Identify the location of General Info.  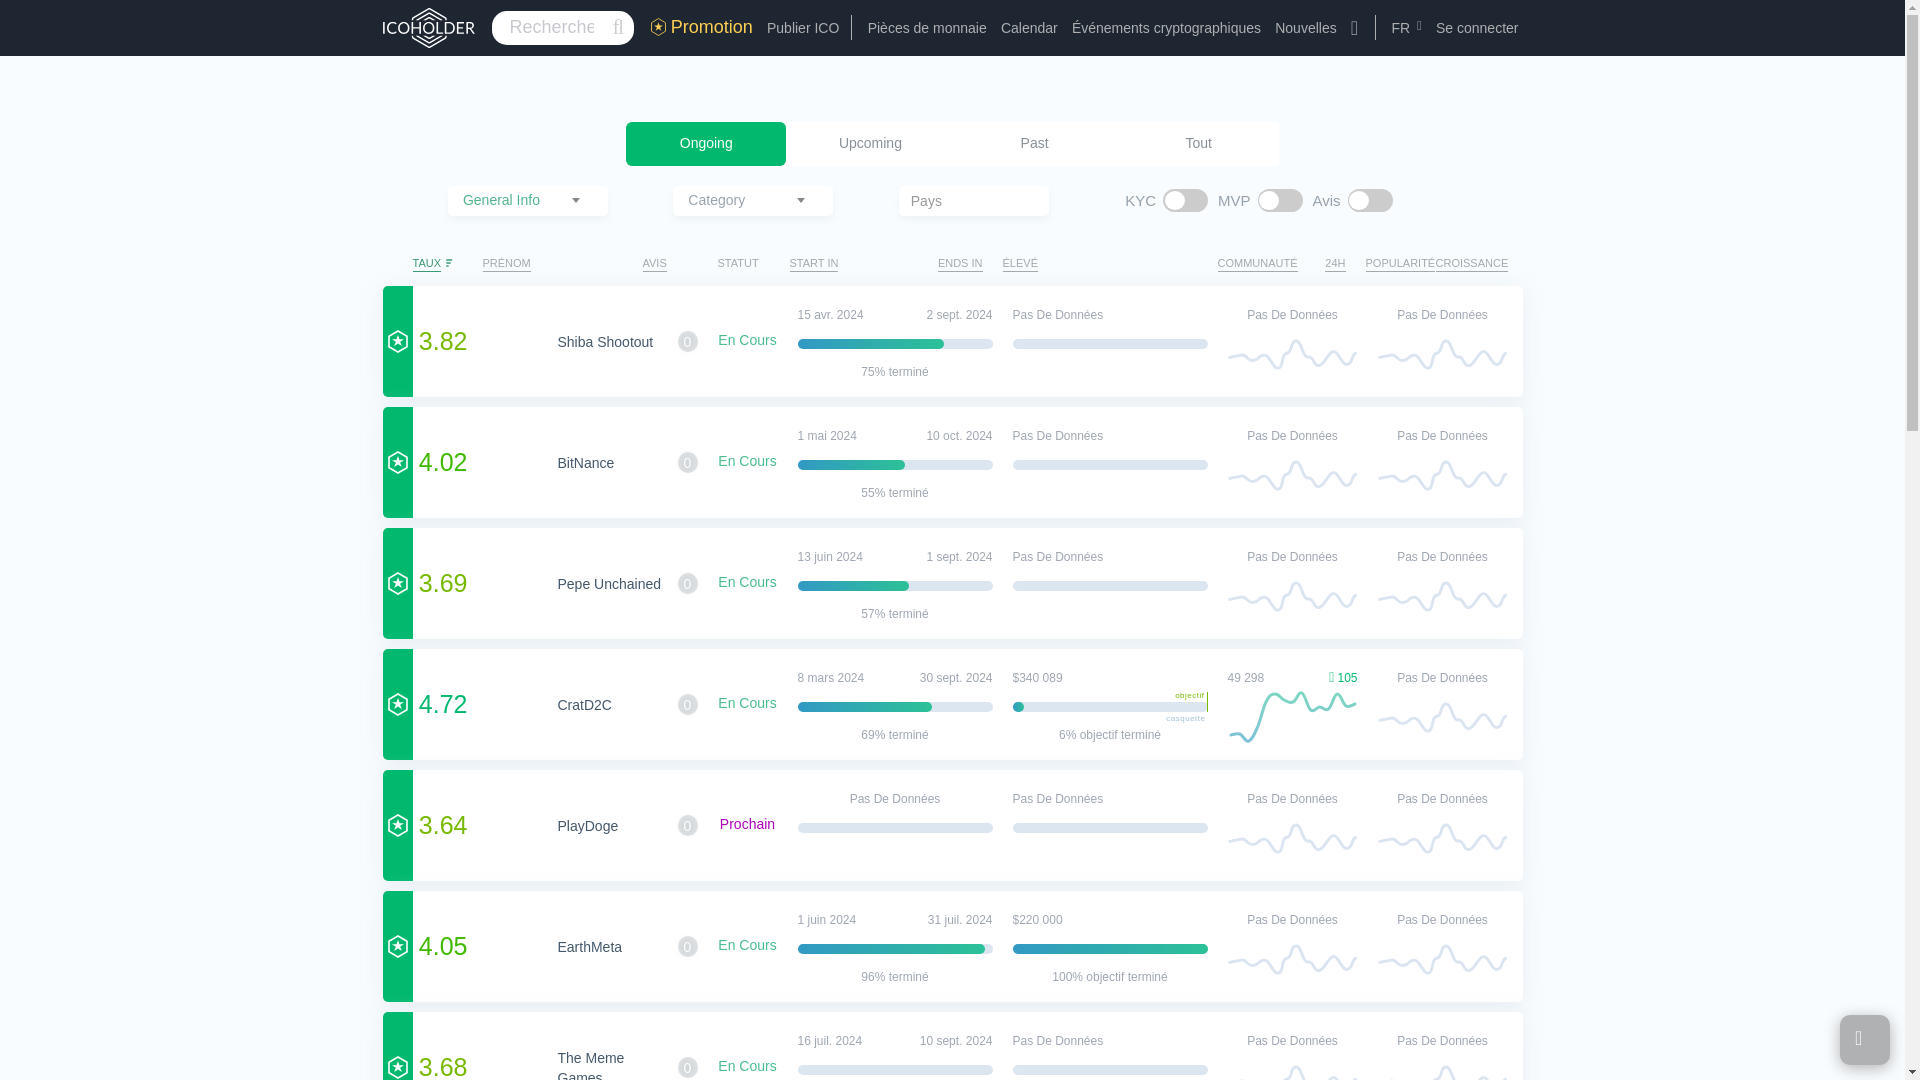
(528, 199).